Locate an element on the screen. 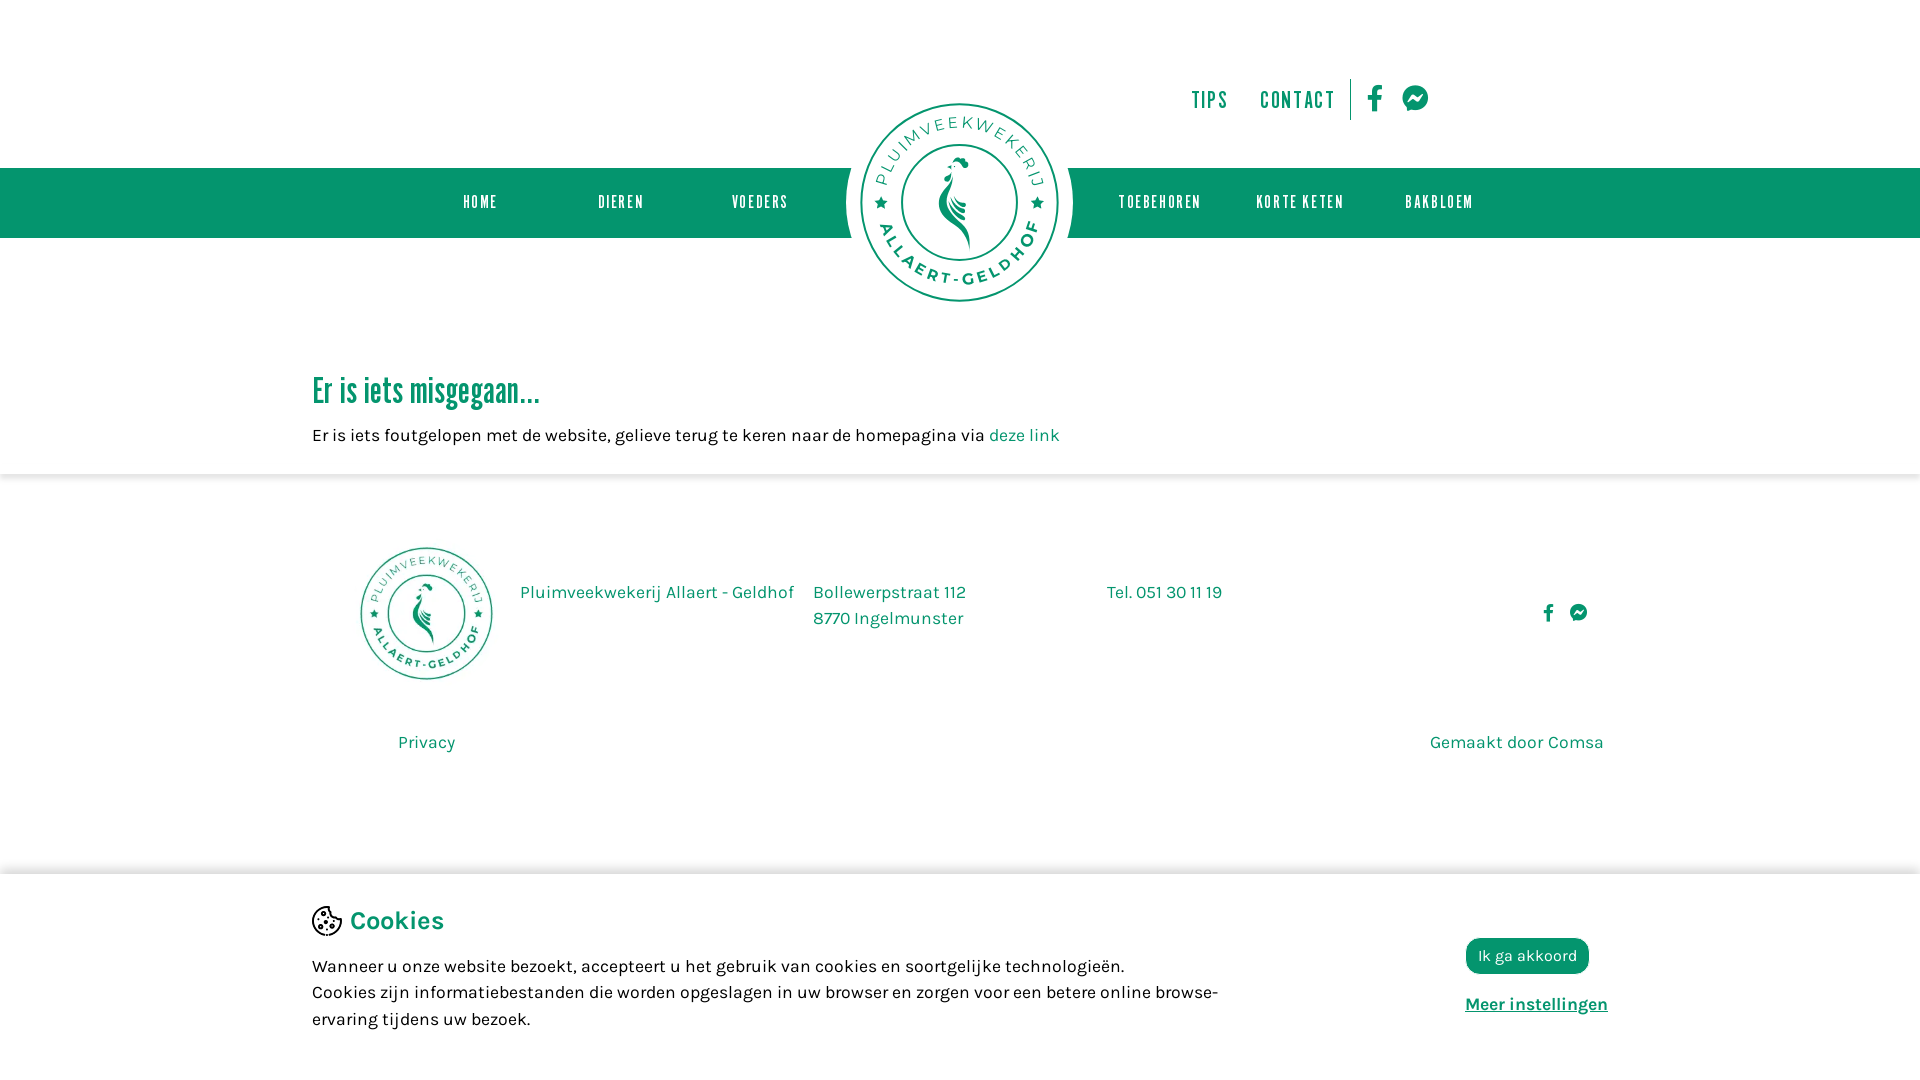 This screenshot has height=1080, width=1920. TIPS is located at coordinates (1210, 100).